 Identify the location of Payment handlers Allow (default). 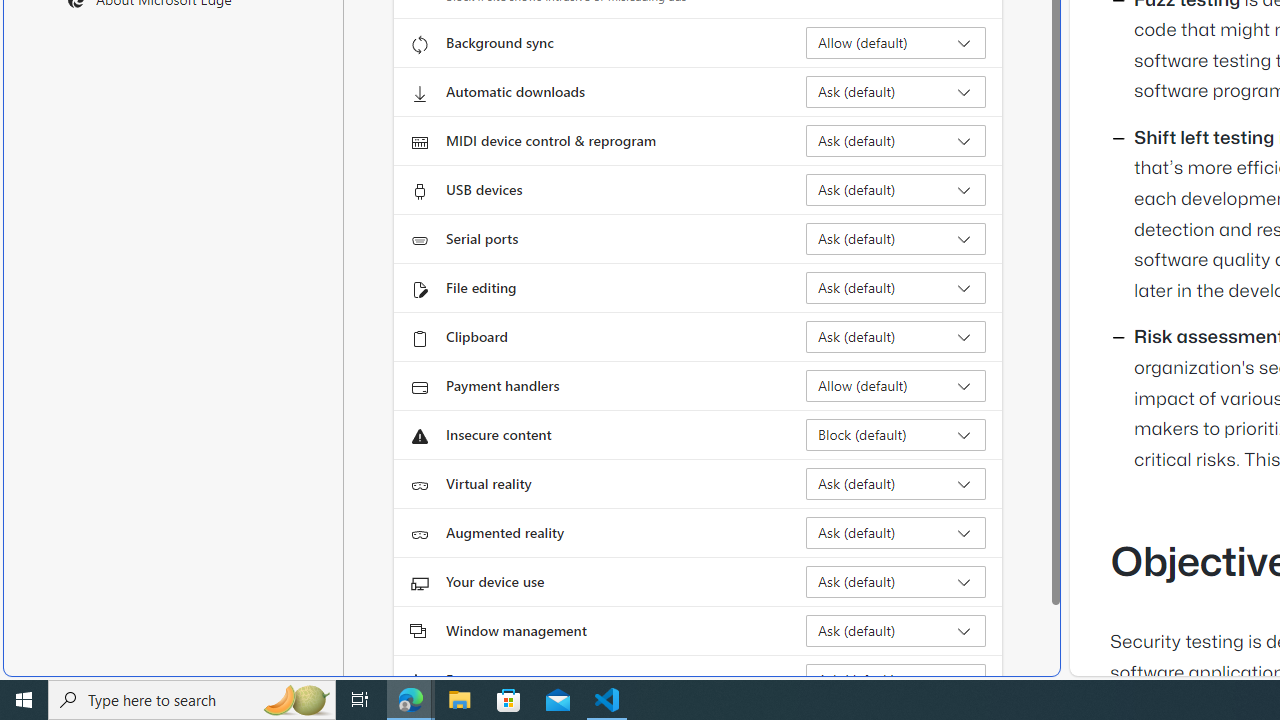
(896, 386).